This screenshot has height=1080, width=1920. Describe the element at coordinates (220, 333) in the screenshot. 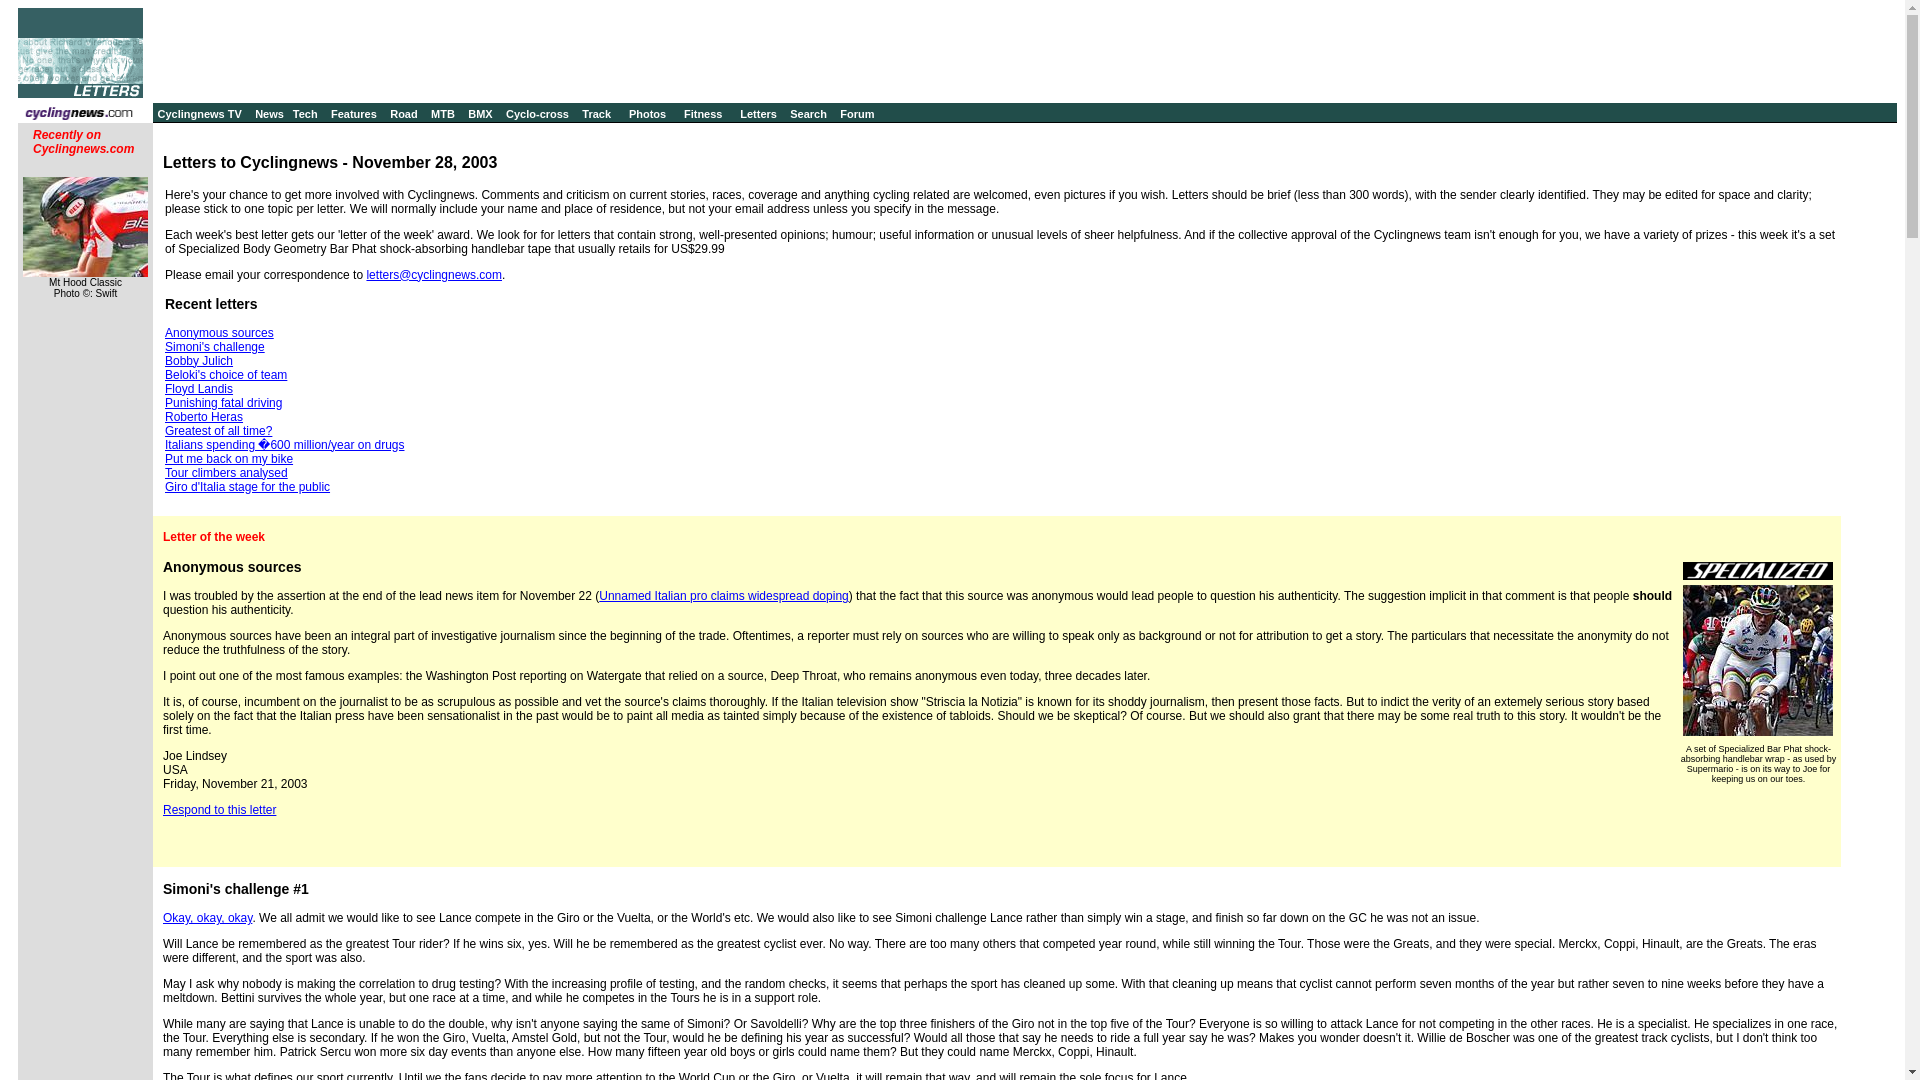

I see `Anonymous sources` at that location.